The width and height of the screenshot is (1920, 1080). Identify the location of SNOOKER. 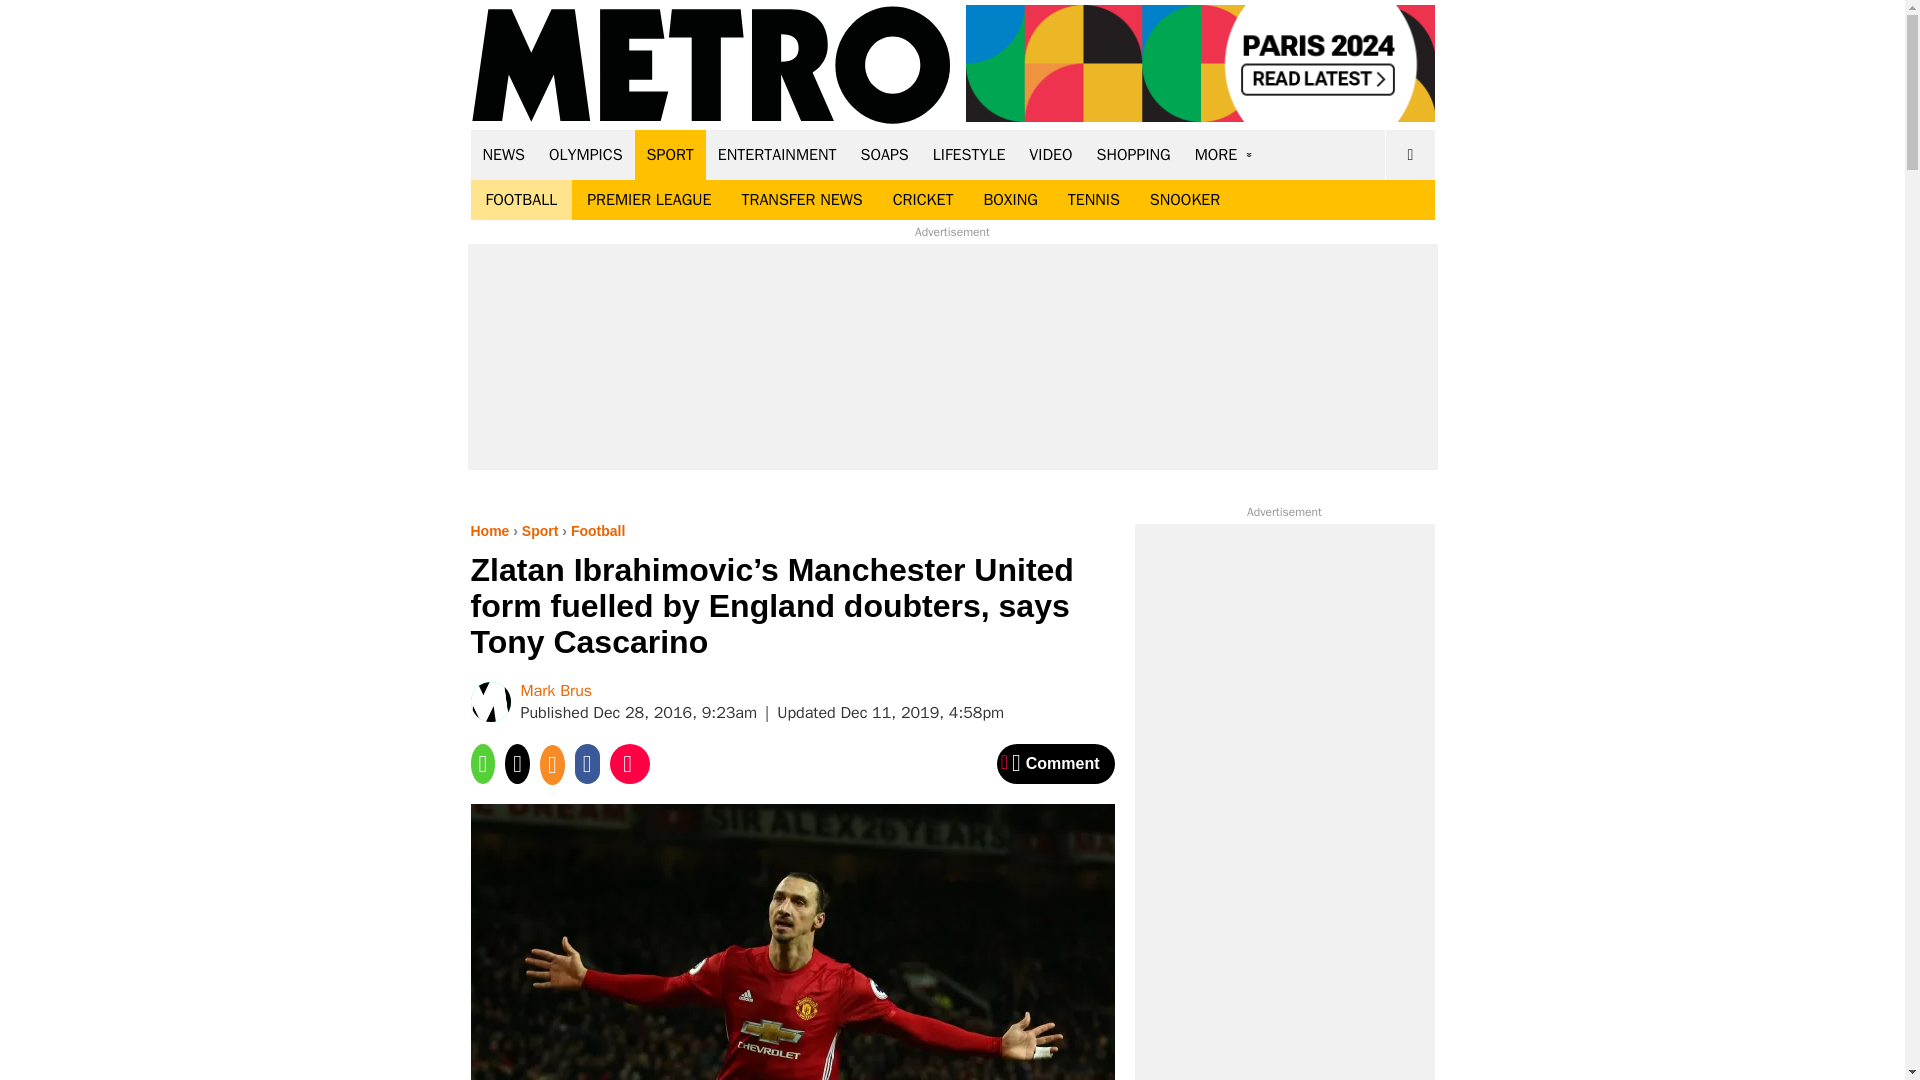
(1184, 200).